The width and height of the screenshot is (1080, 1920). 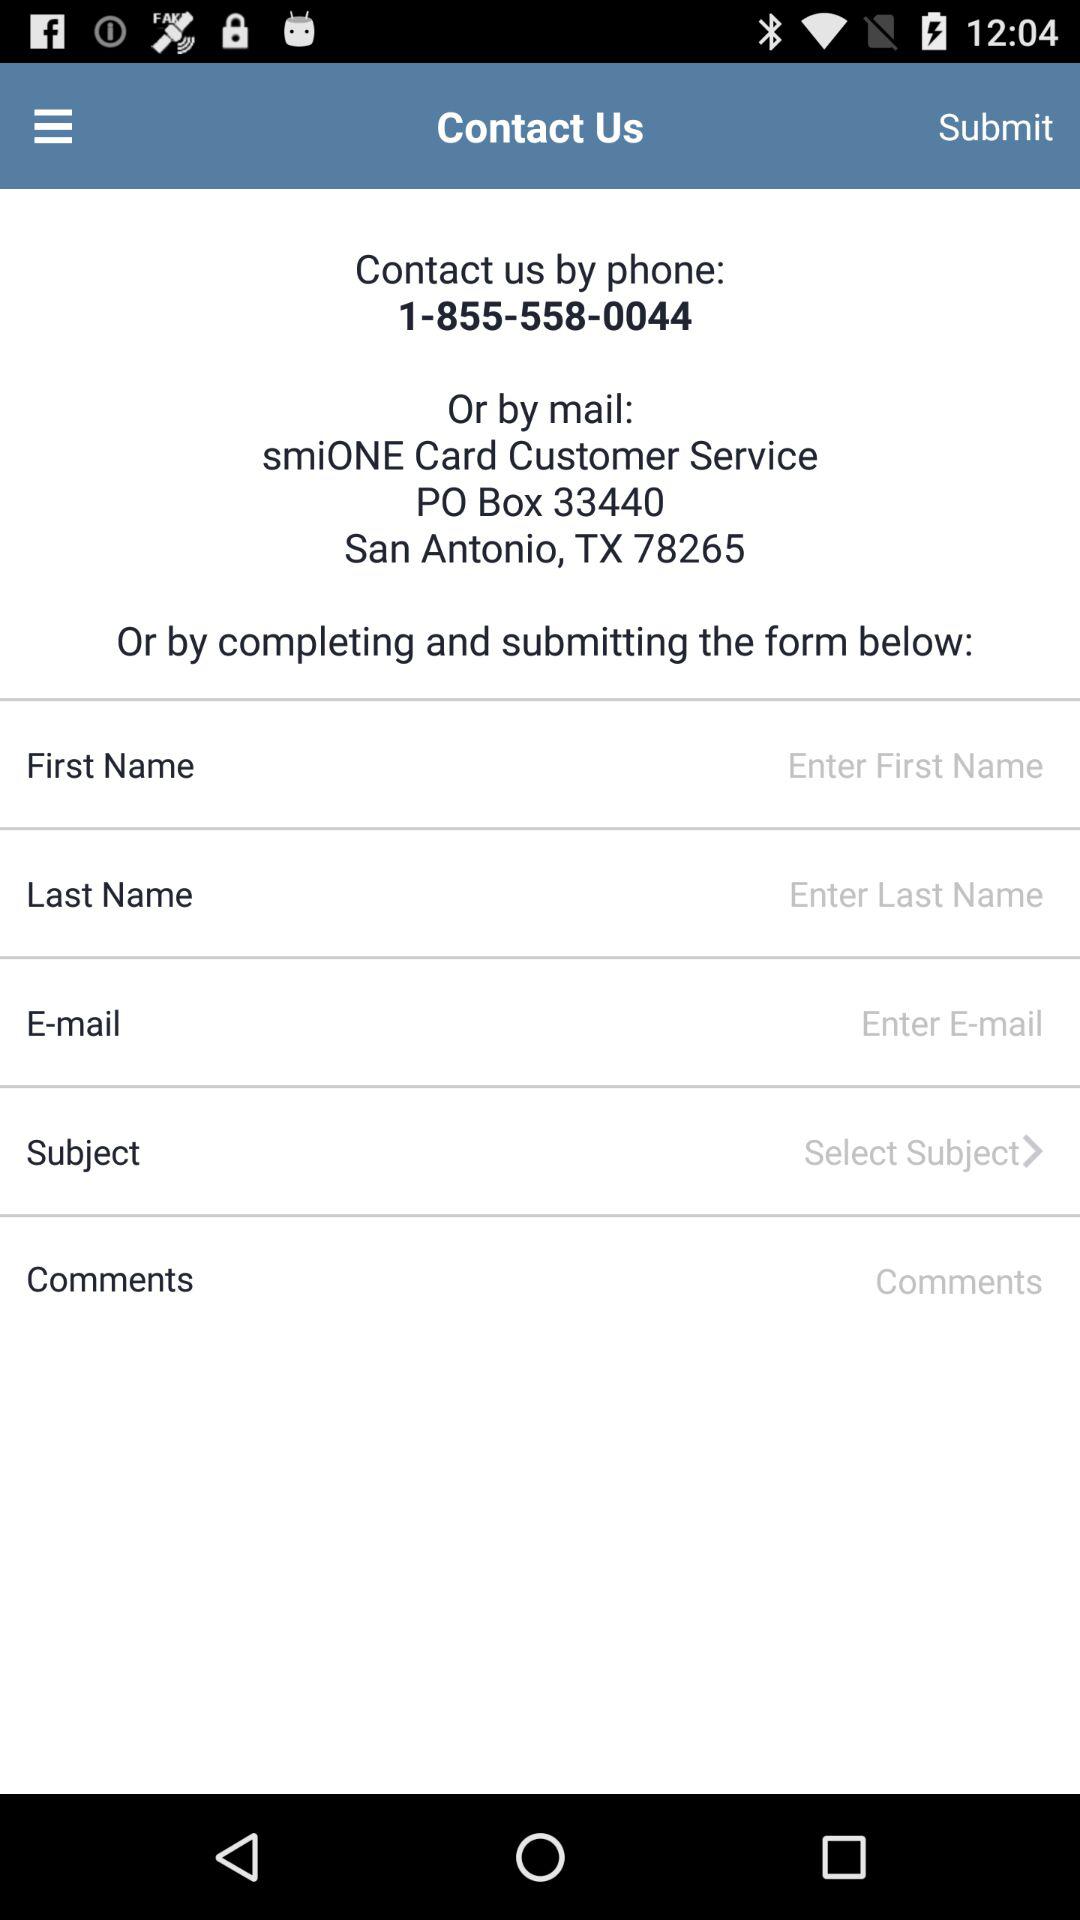 What do you see at coordinates (638, 764) in the screenshot?
I see `select the text box which says enter first name` at bounding box center [638, 764].